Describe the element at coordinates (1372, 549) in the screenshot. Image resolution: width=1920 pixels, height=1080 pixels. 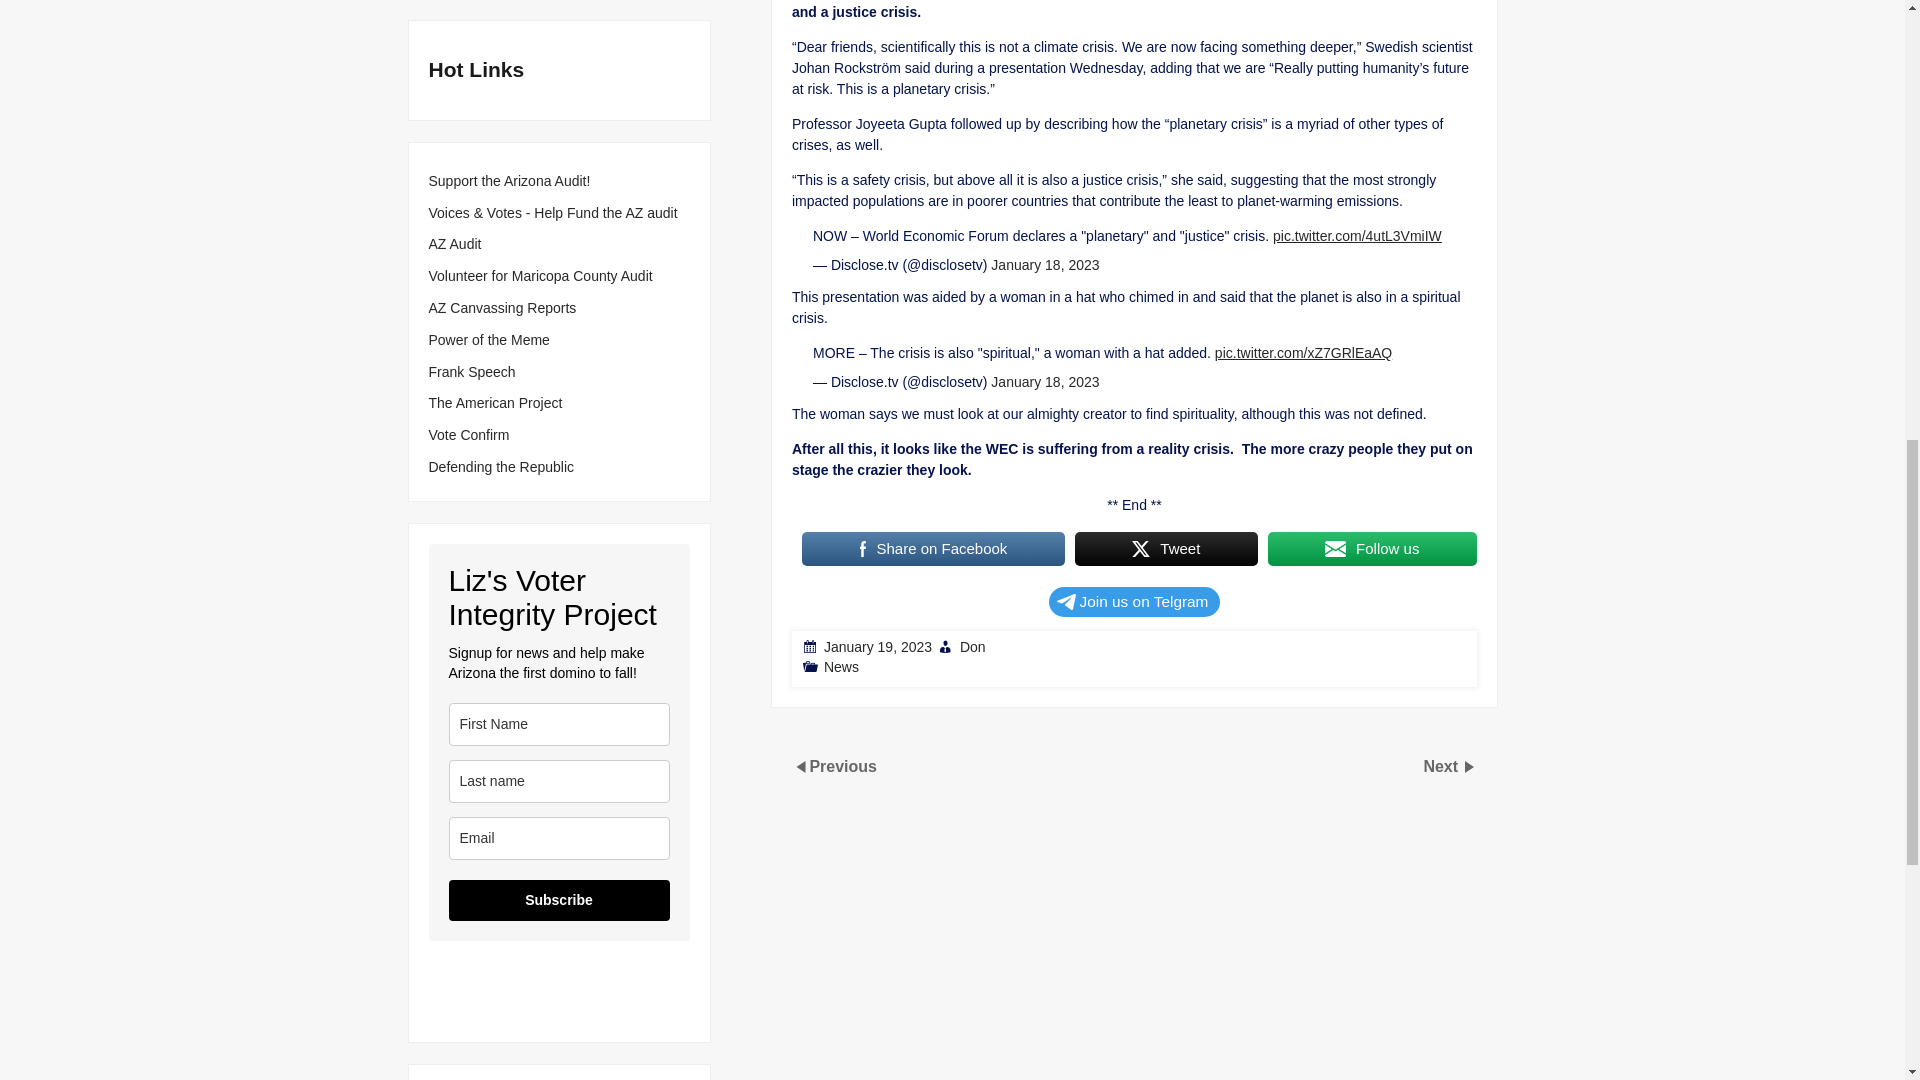
I see `Follow us` at that location.